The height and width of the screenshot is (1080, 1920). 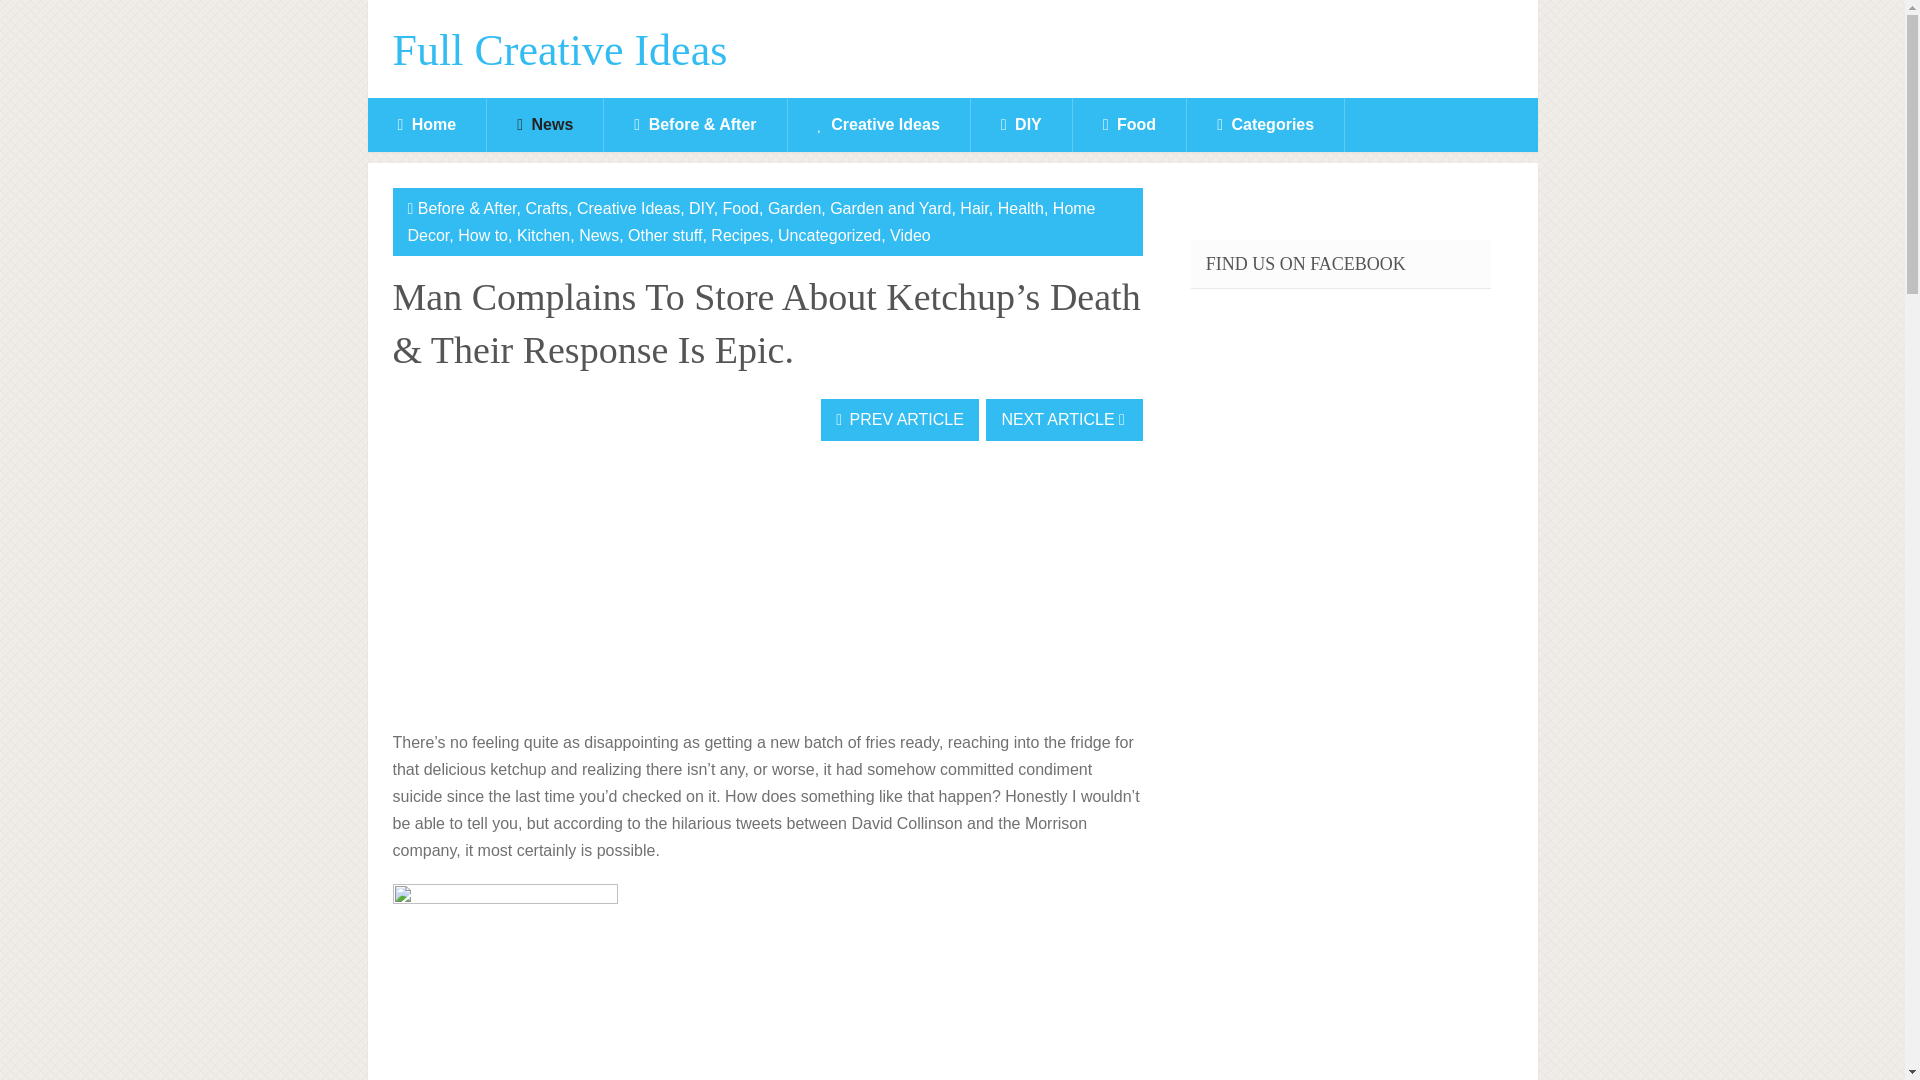 I want to click on NEXT ARTICLE, so click(x=1064, y=419).